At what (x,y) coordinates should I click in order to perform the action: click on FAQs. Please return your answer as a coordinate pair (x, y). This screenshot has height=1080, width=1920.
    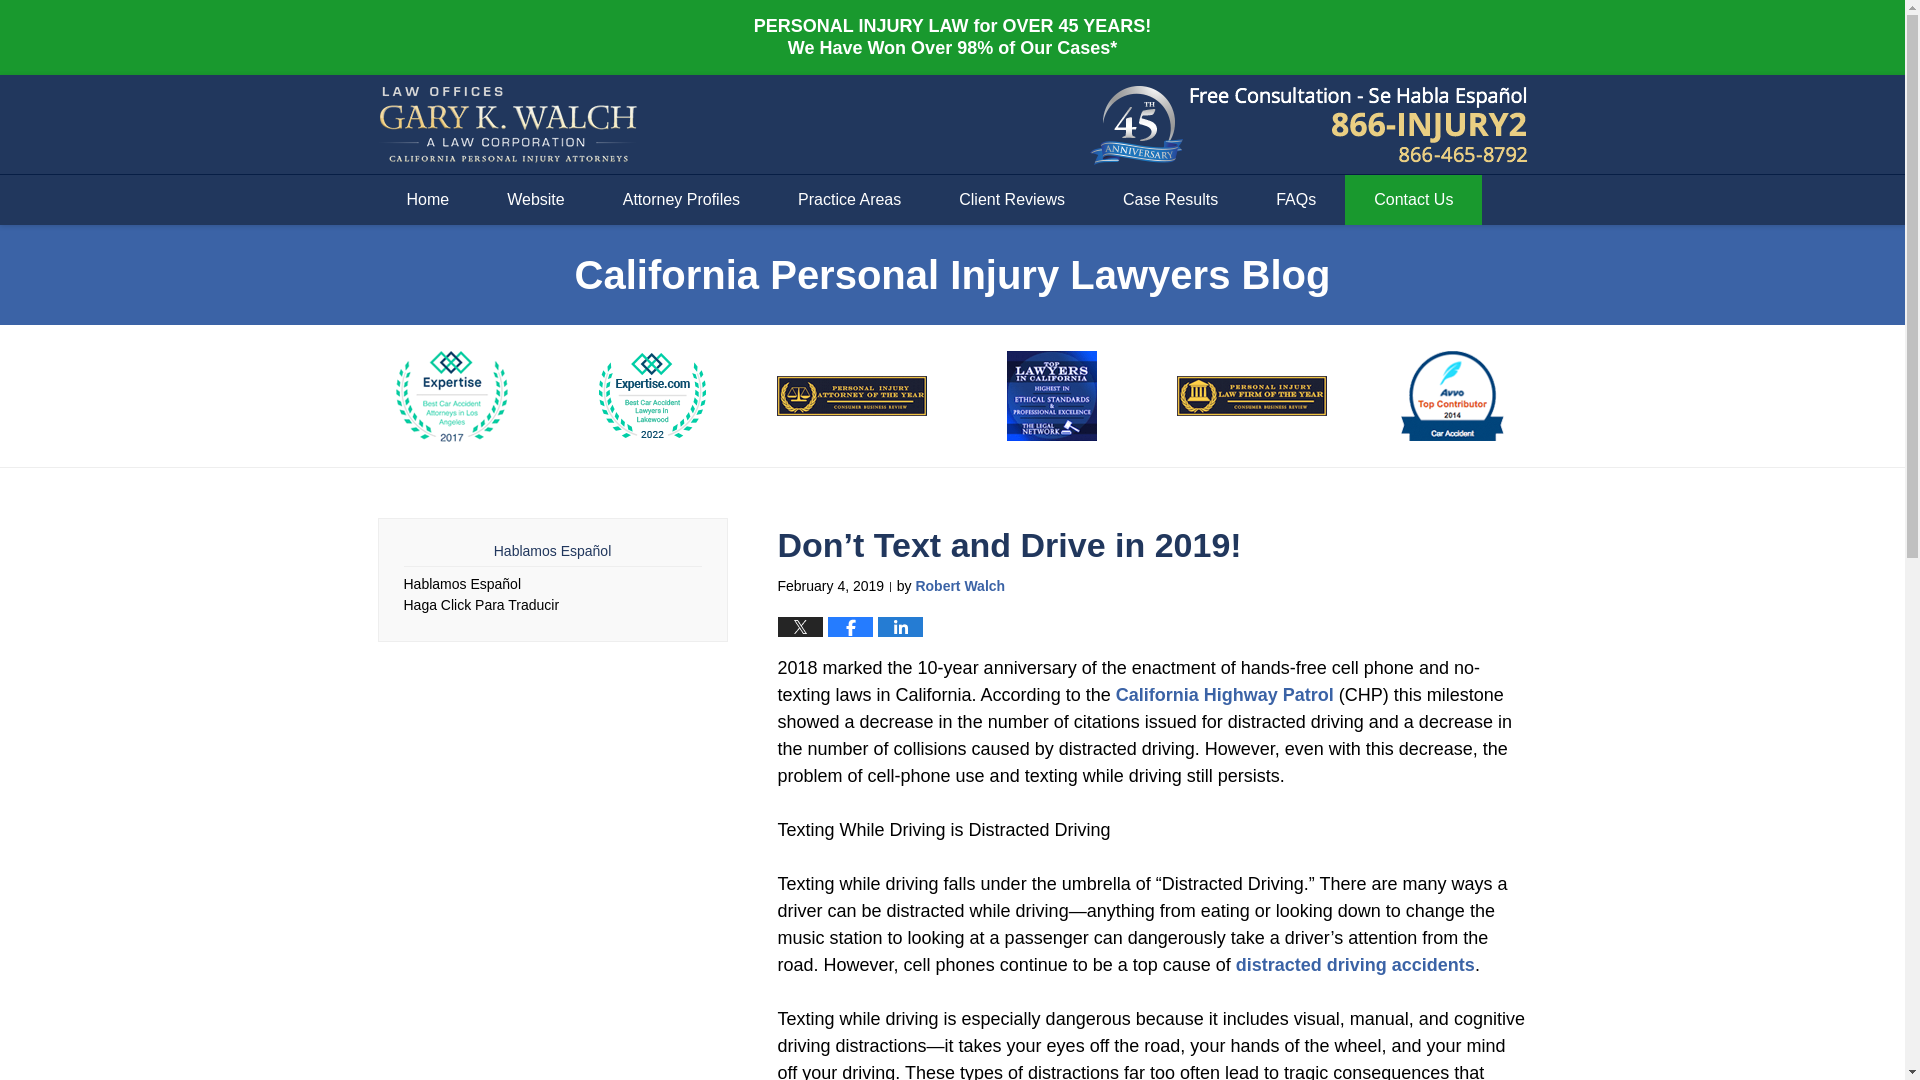
    Looking at the image, I should click on (1296, 199).